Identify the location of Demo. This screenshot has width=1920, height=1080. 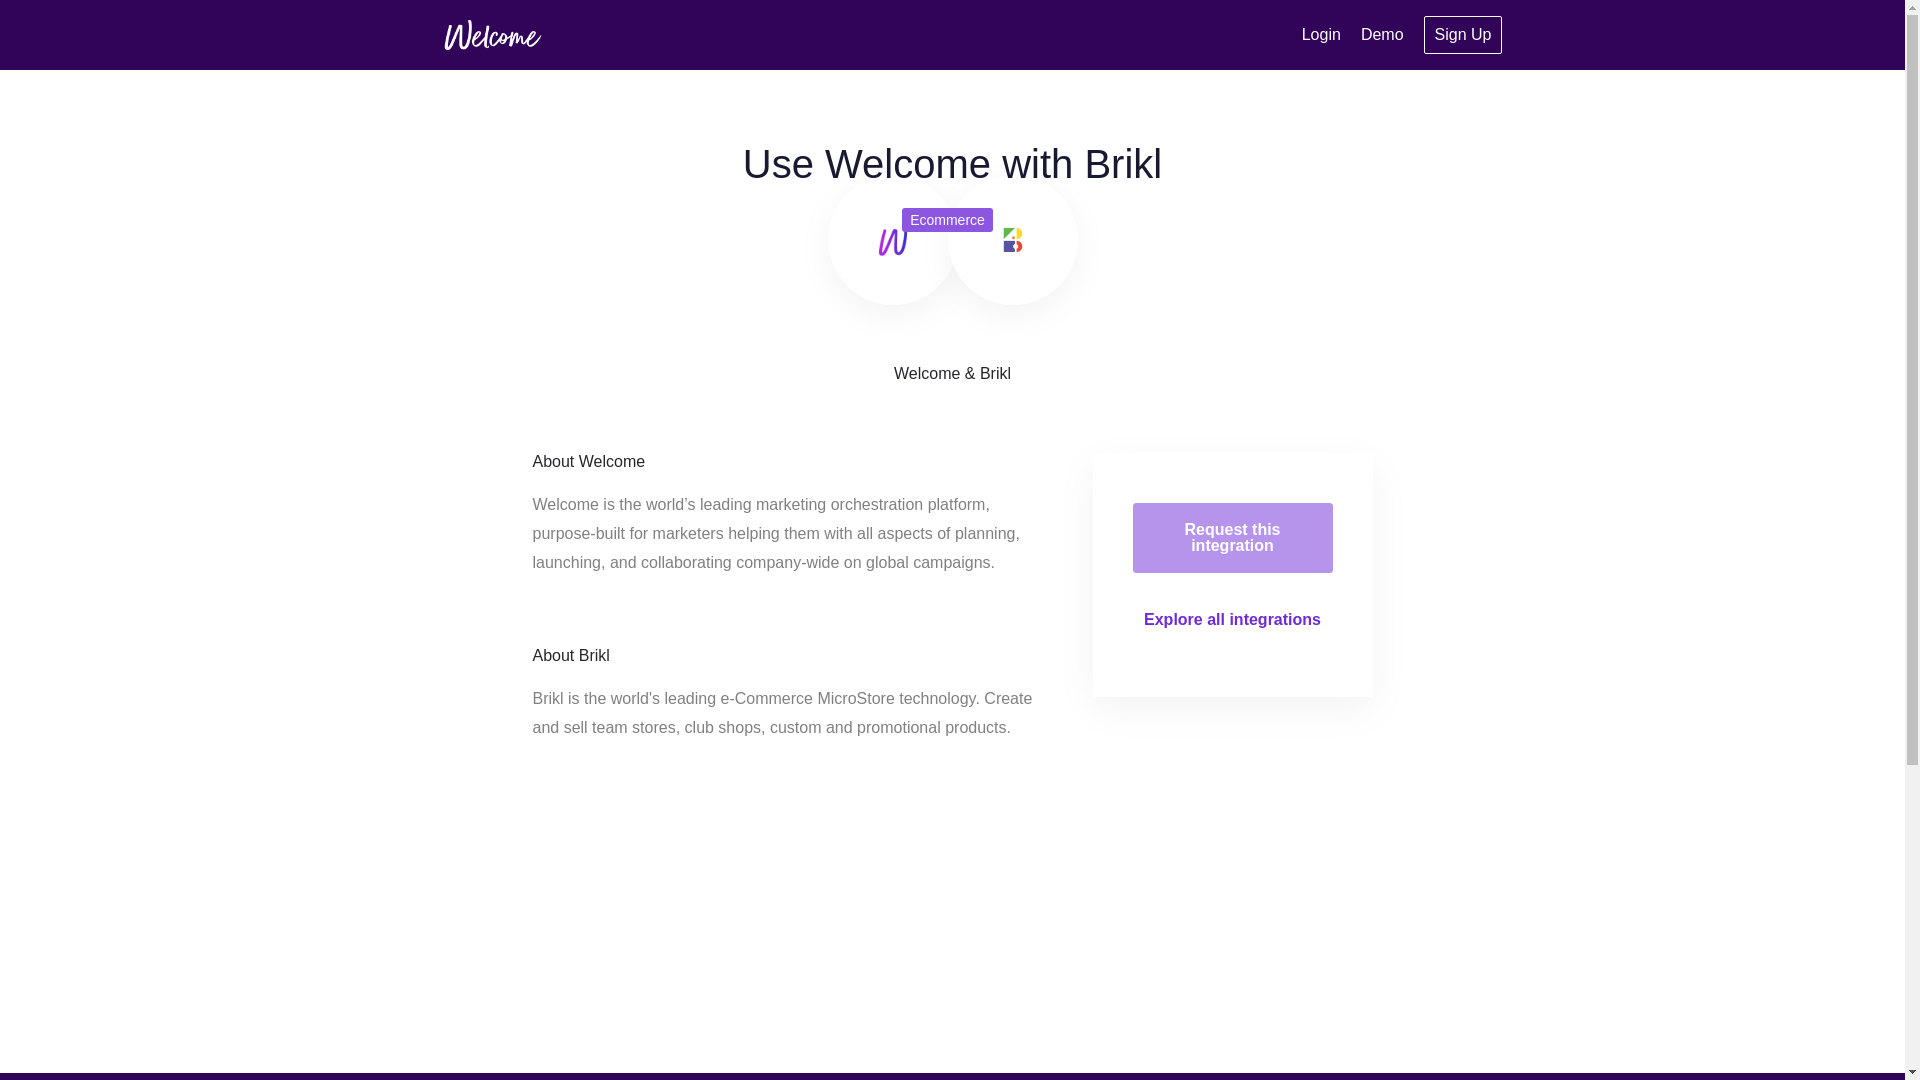
(1382, 34).